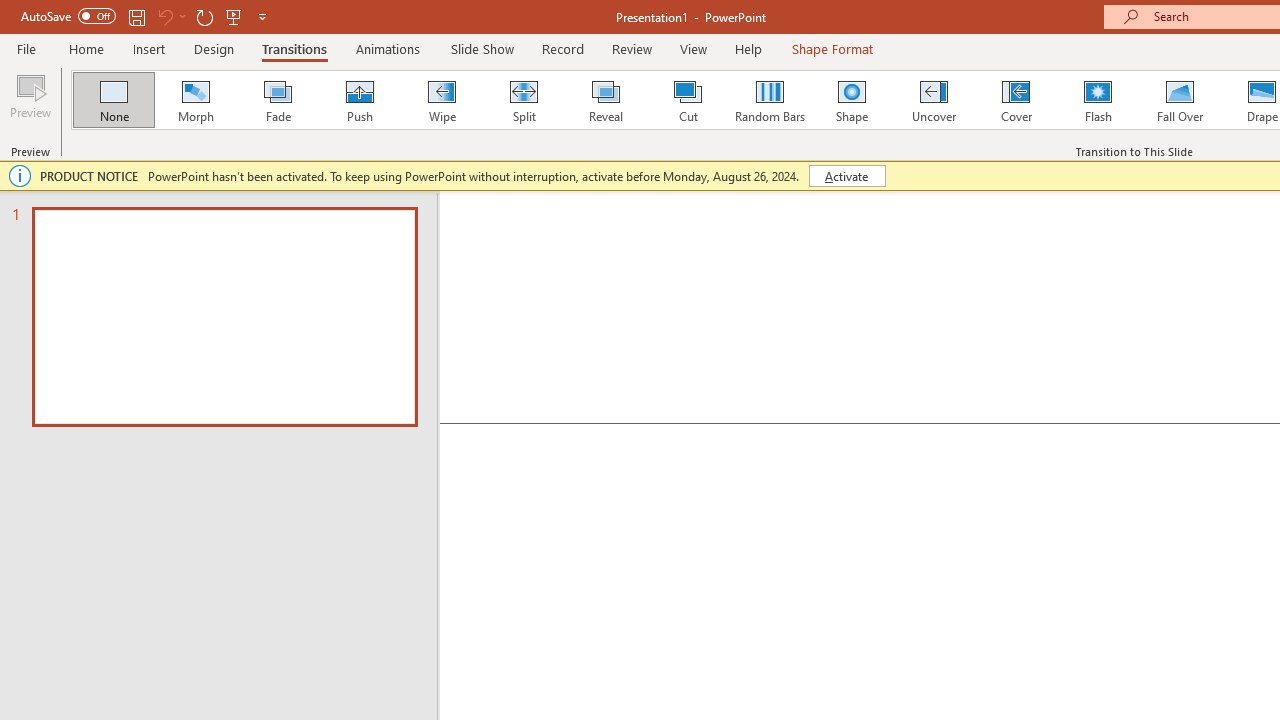 This screenshot has height=720, width=1280. Describe the element at coordinates (1180, 100) in the screenshot. I see `Fall Over` at that location.